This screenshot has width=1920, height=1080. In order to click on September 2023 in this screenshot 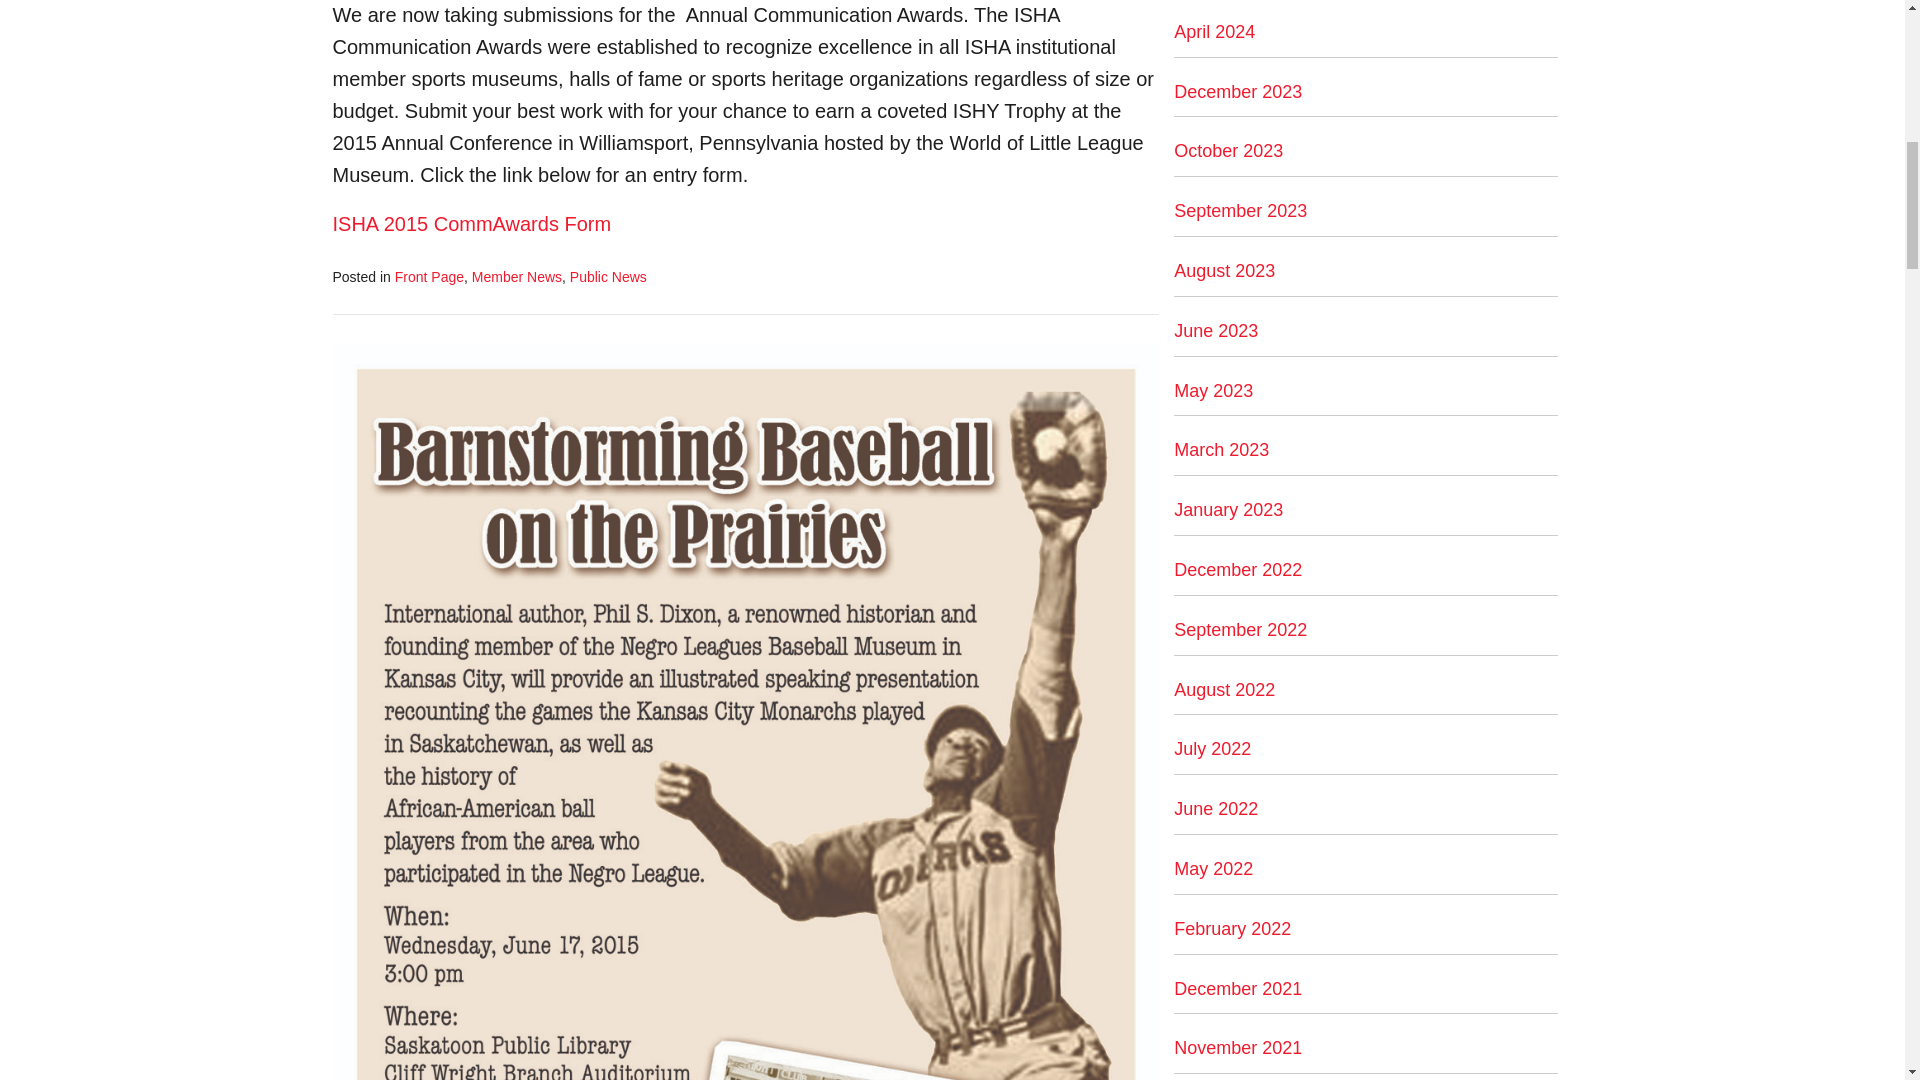, I will do `click(1240, 210)`.